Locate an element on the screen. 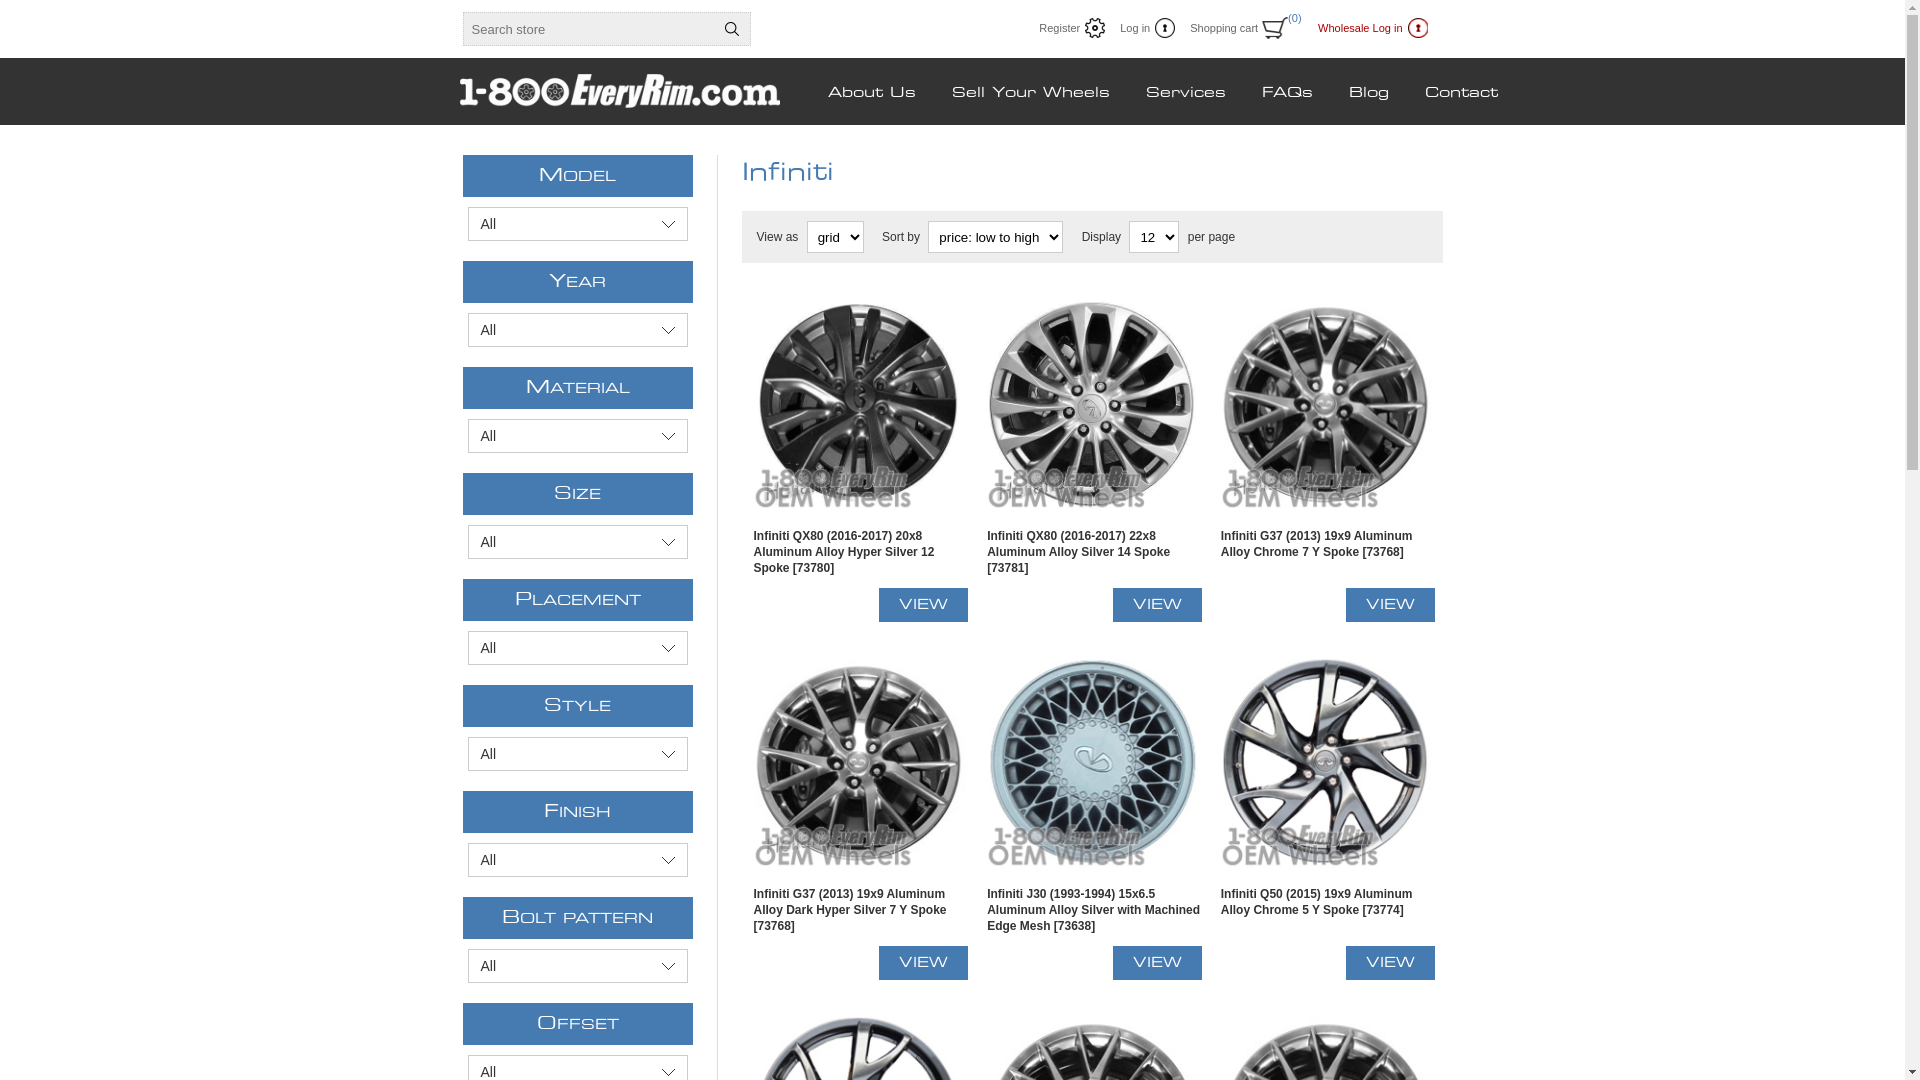 This screenshot has height=1080, width=1920. SIZE is located at coordinates (577, 494).